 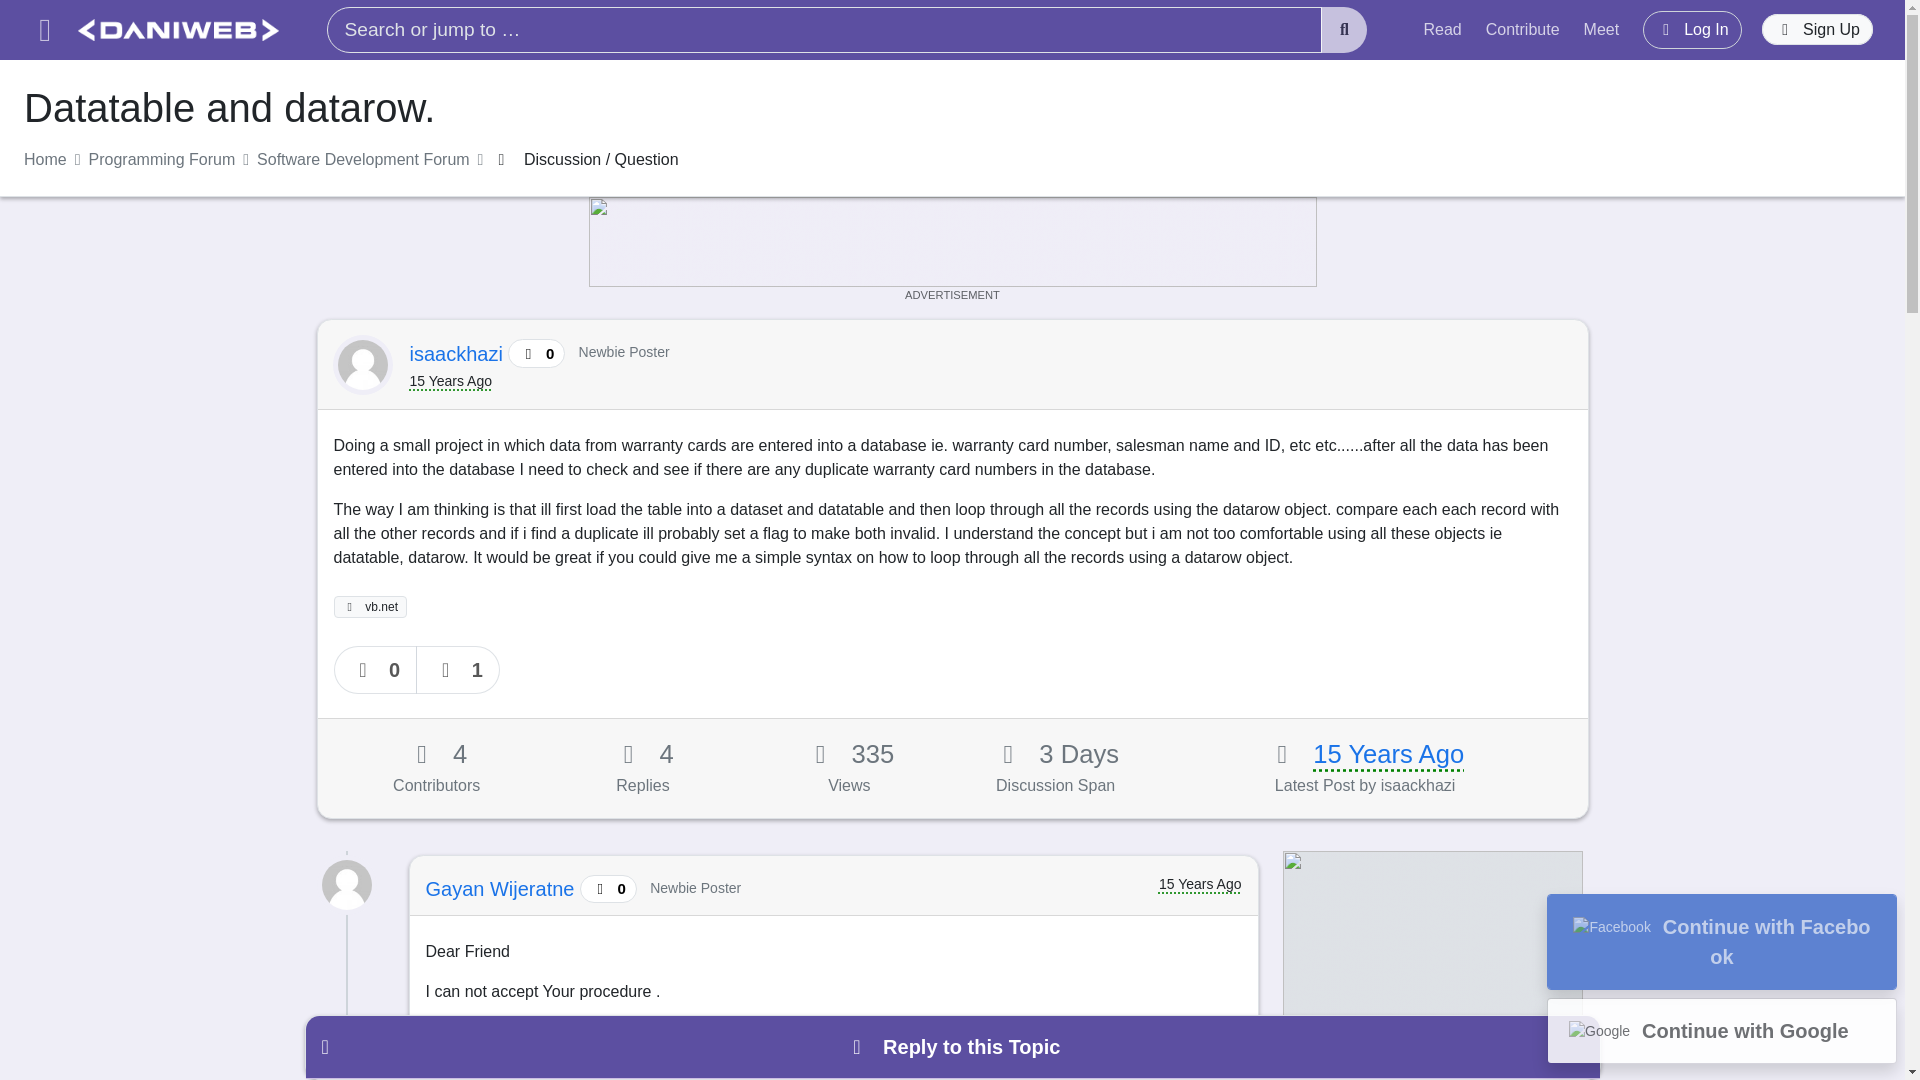 I want to click on Menu, so click(x=44, y=30).